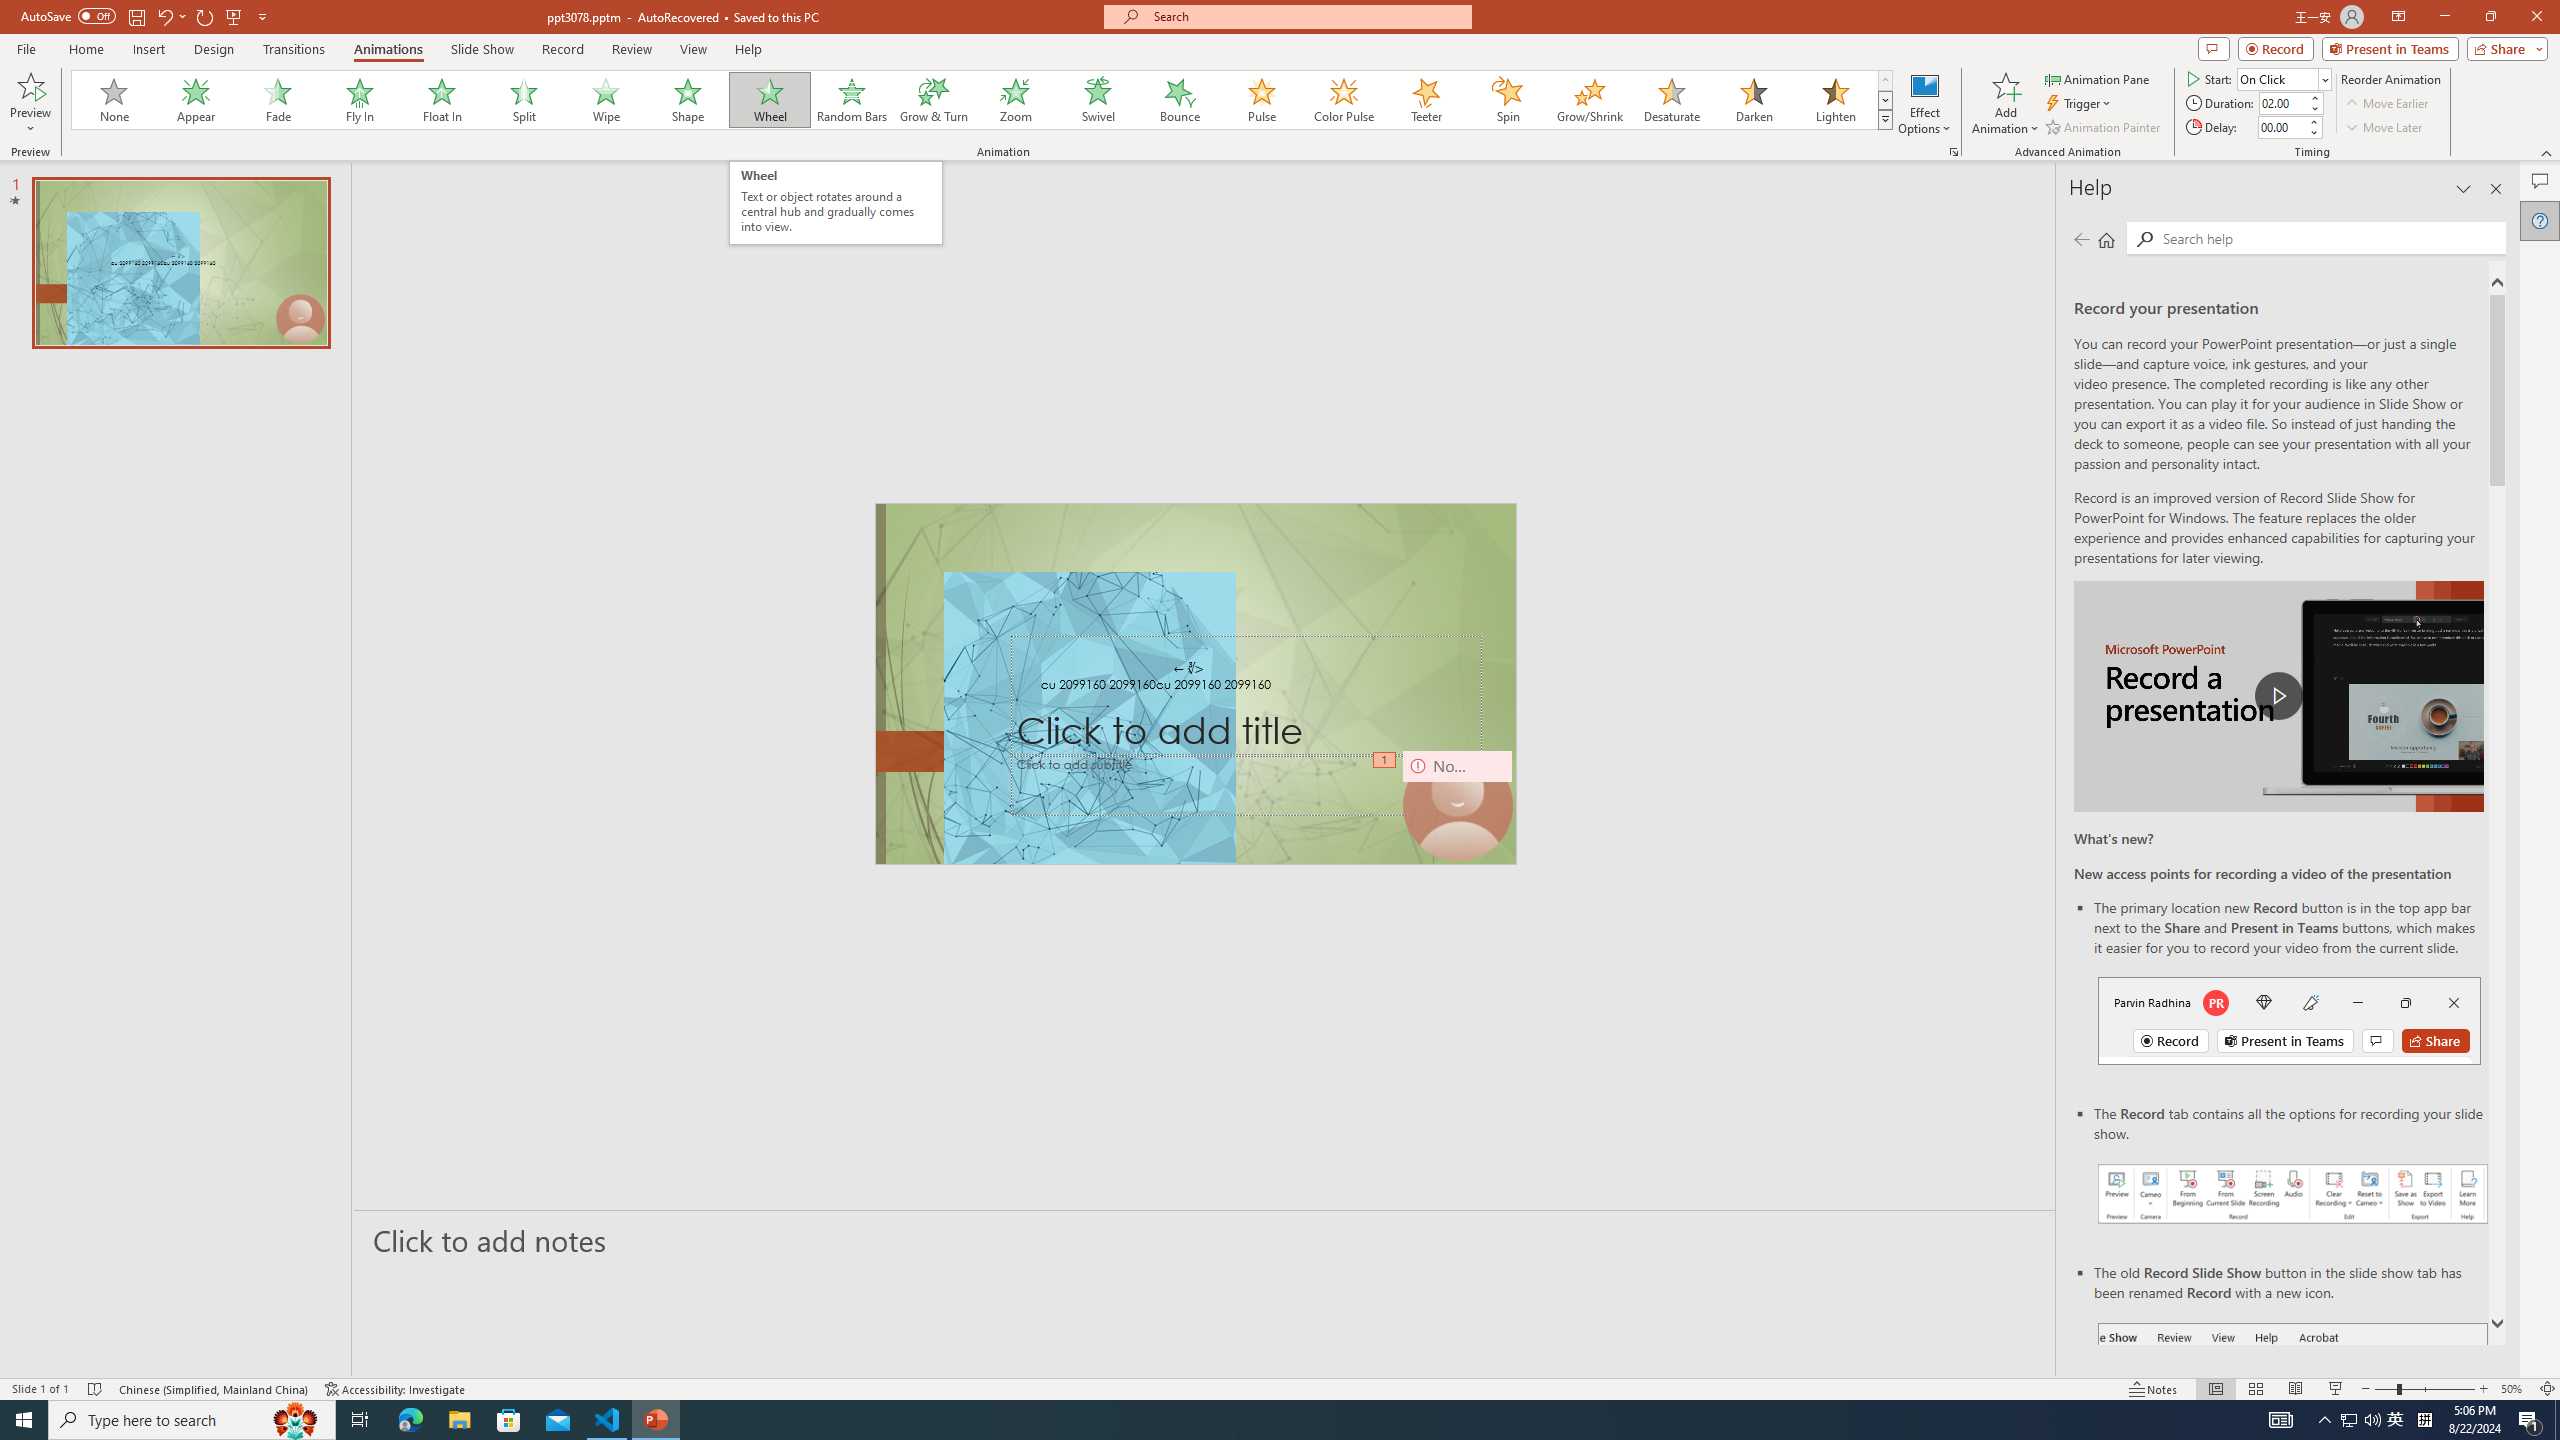 This screenshot has height=1440, width=2560. I want to click on Move Earlier, so click(2386, 104).